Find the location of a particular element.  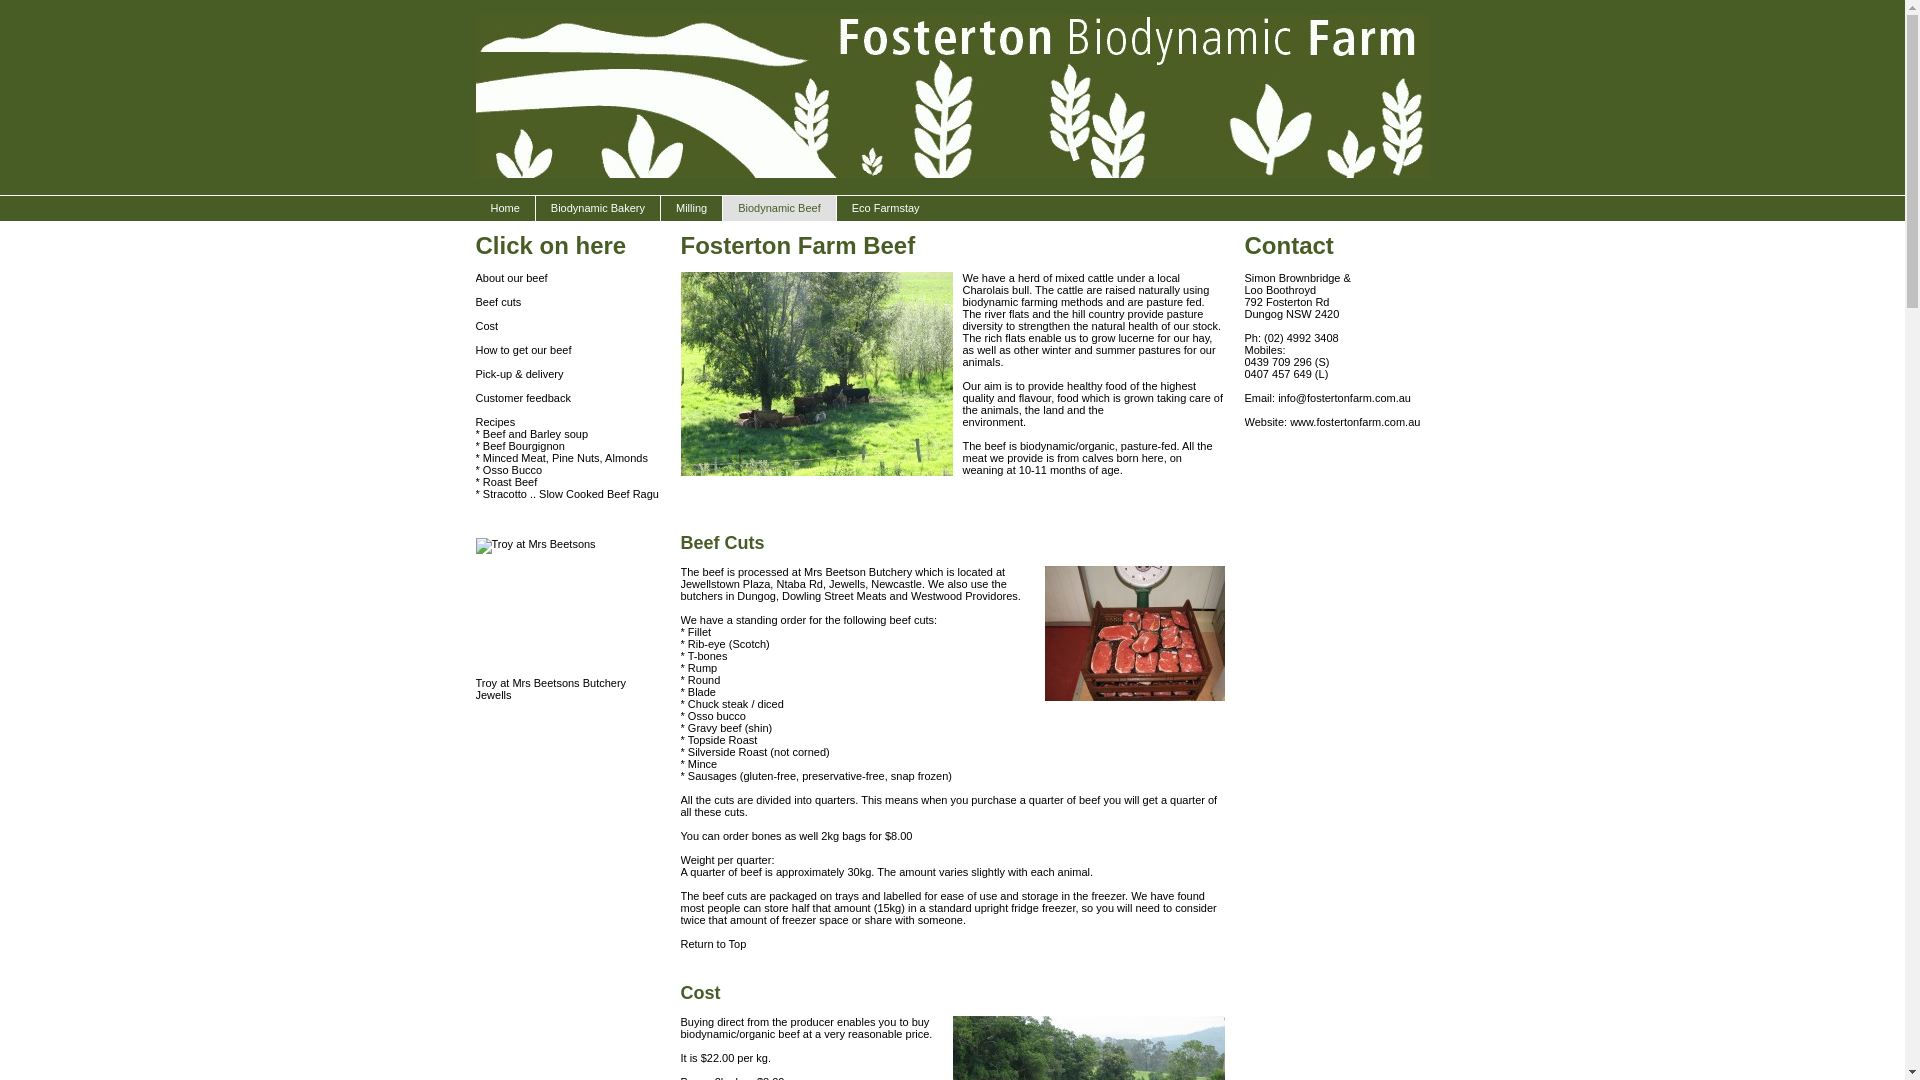

Eco Farmstay is located at coordinates (886, 208).